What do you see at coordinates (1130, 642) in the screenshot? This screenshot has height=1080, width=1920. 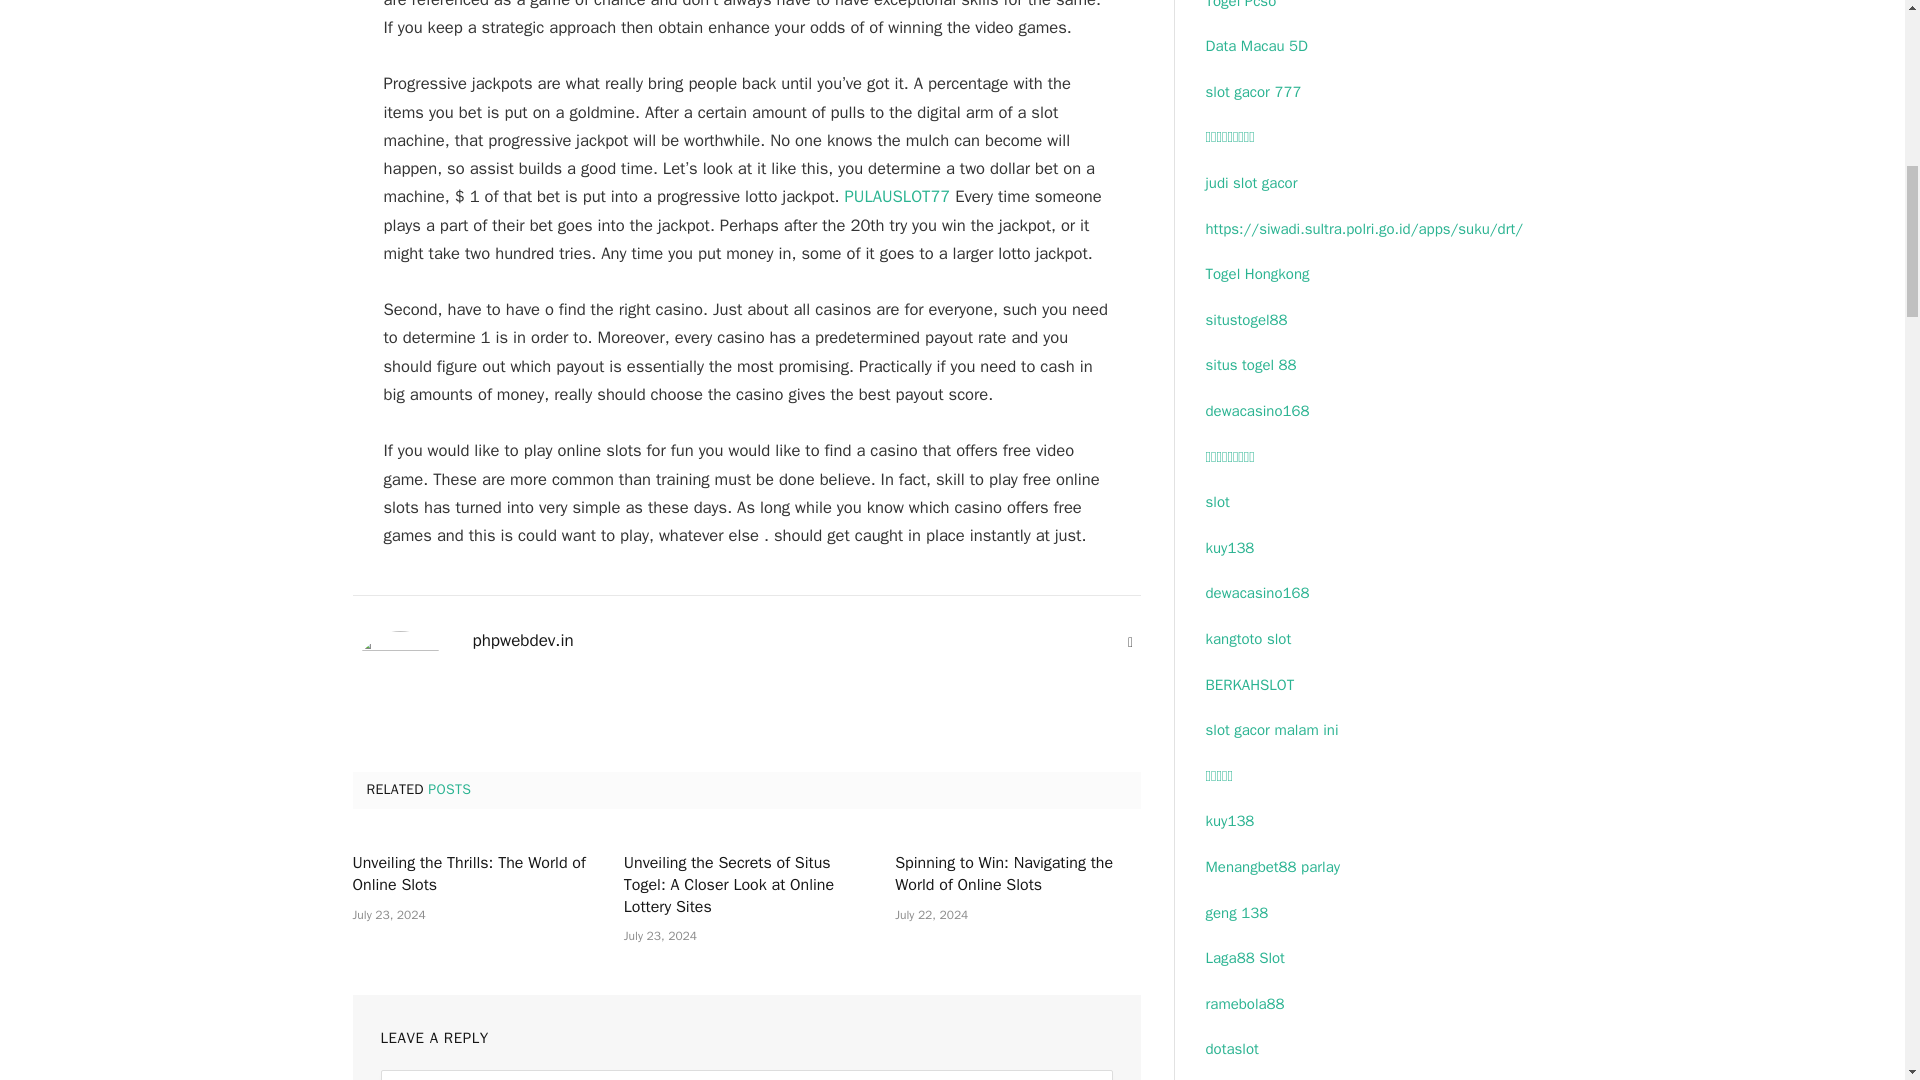 I see `Website` at bounding box center [1130, 642].